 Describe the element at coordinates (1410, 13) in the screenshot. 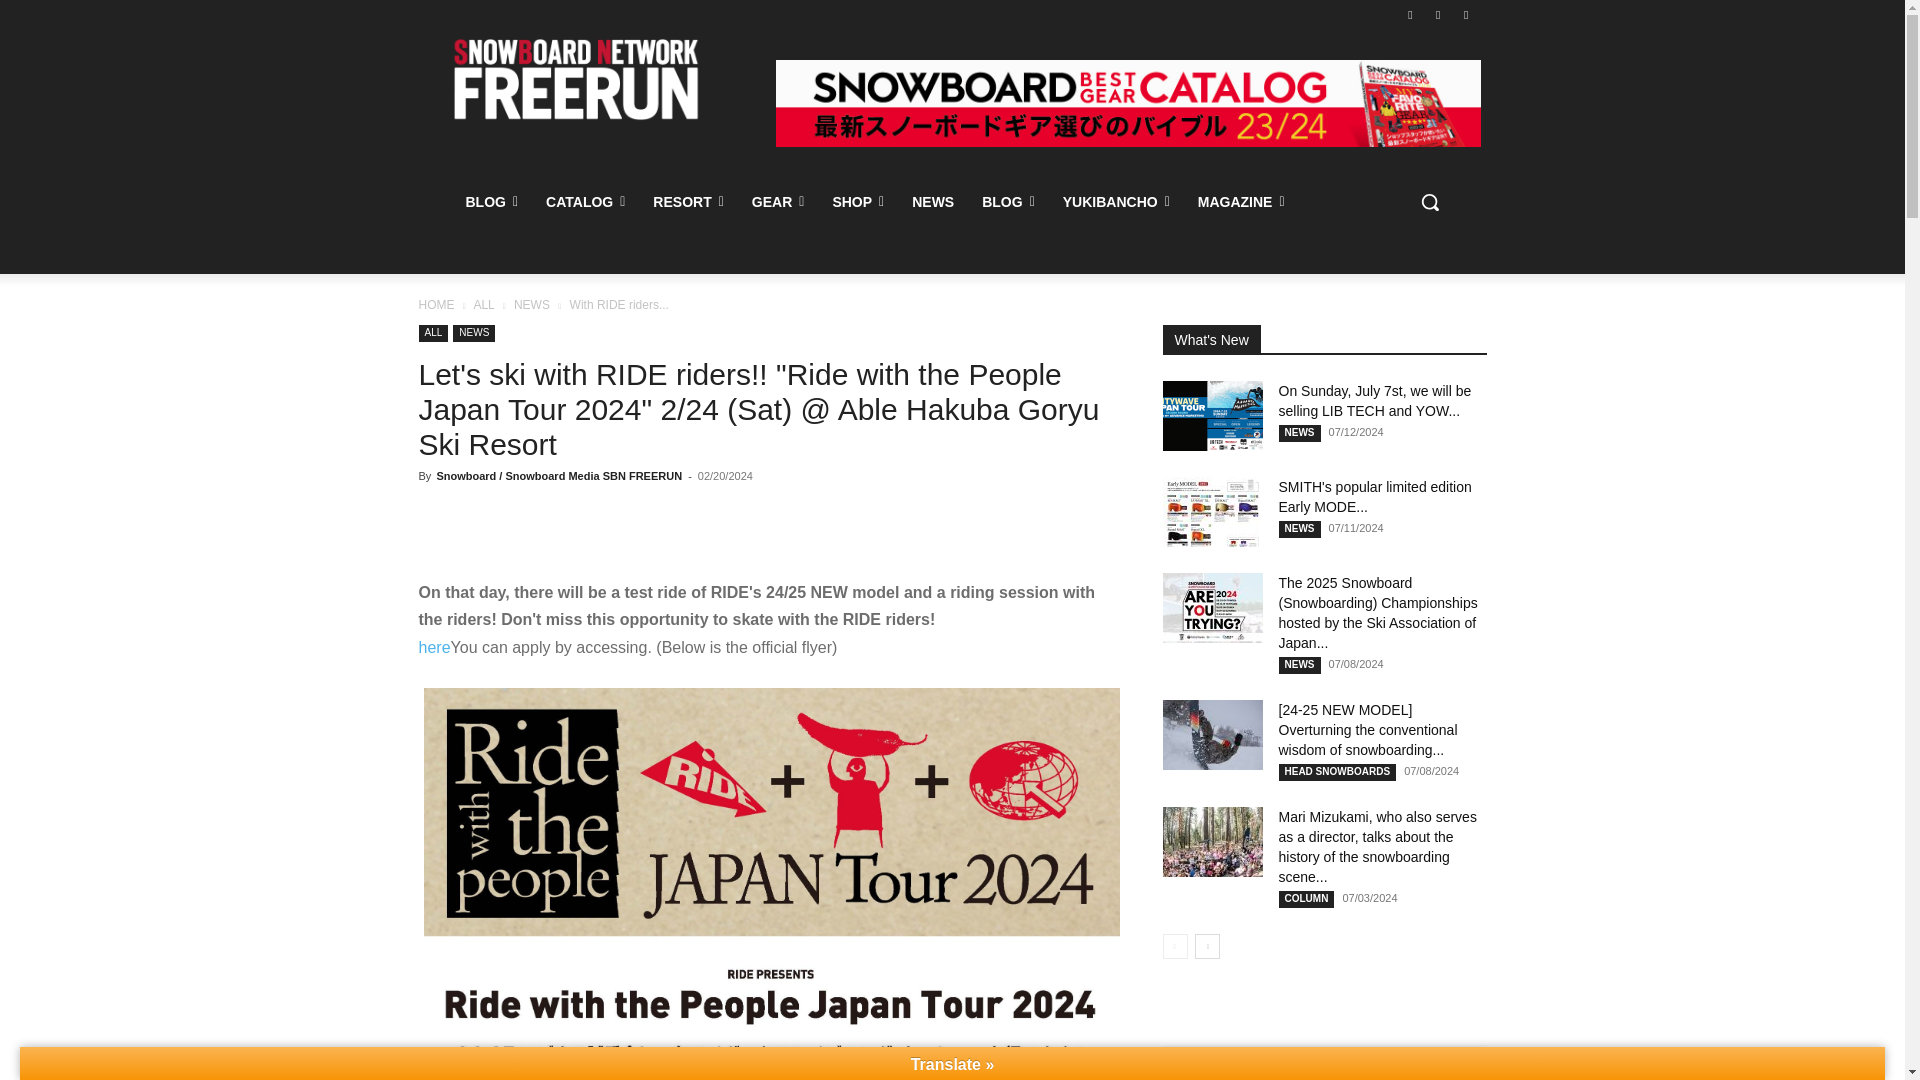

I see `Facebook` at that location.